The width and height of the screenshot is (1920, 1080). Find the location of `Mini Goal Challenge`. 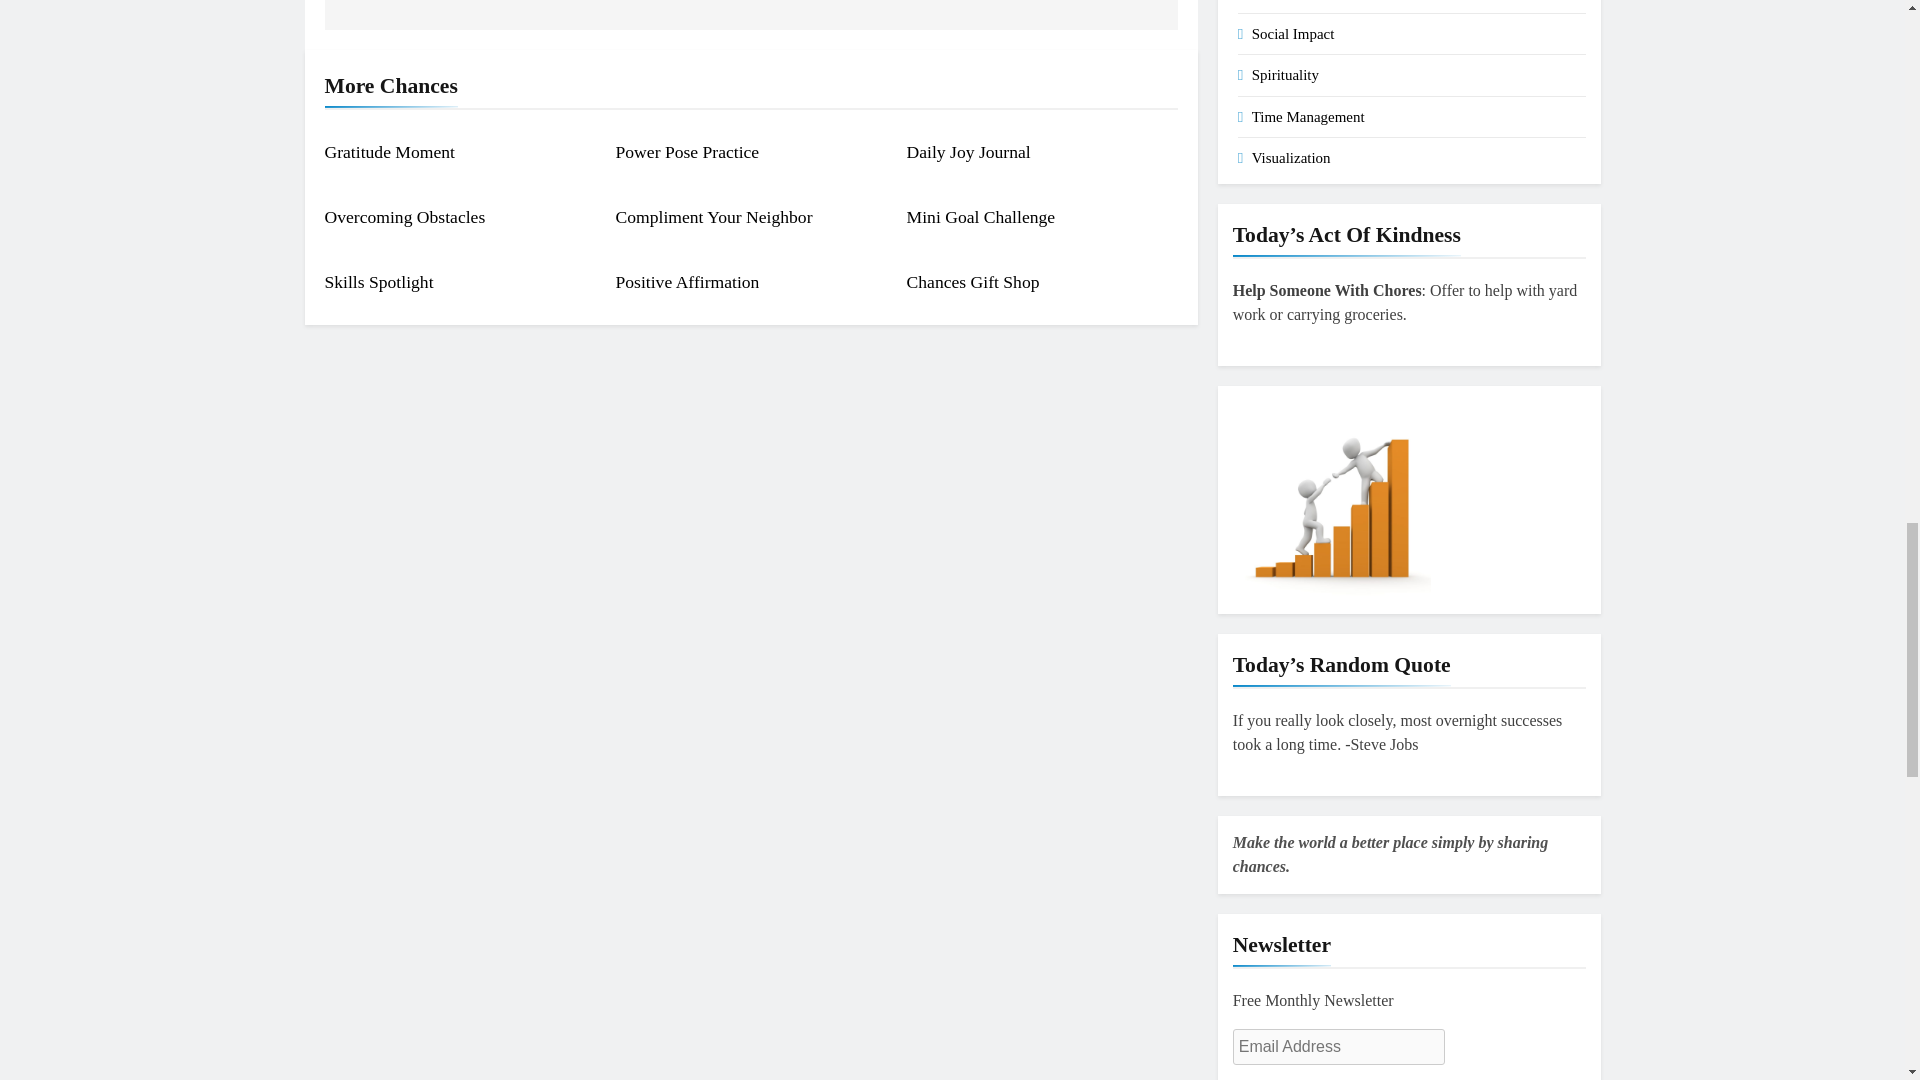

Mini Goal Challenge is located at coordinates (981, 216).